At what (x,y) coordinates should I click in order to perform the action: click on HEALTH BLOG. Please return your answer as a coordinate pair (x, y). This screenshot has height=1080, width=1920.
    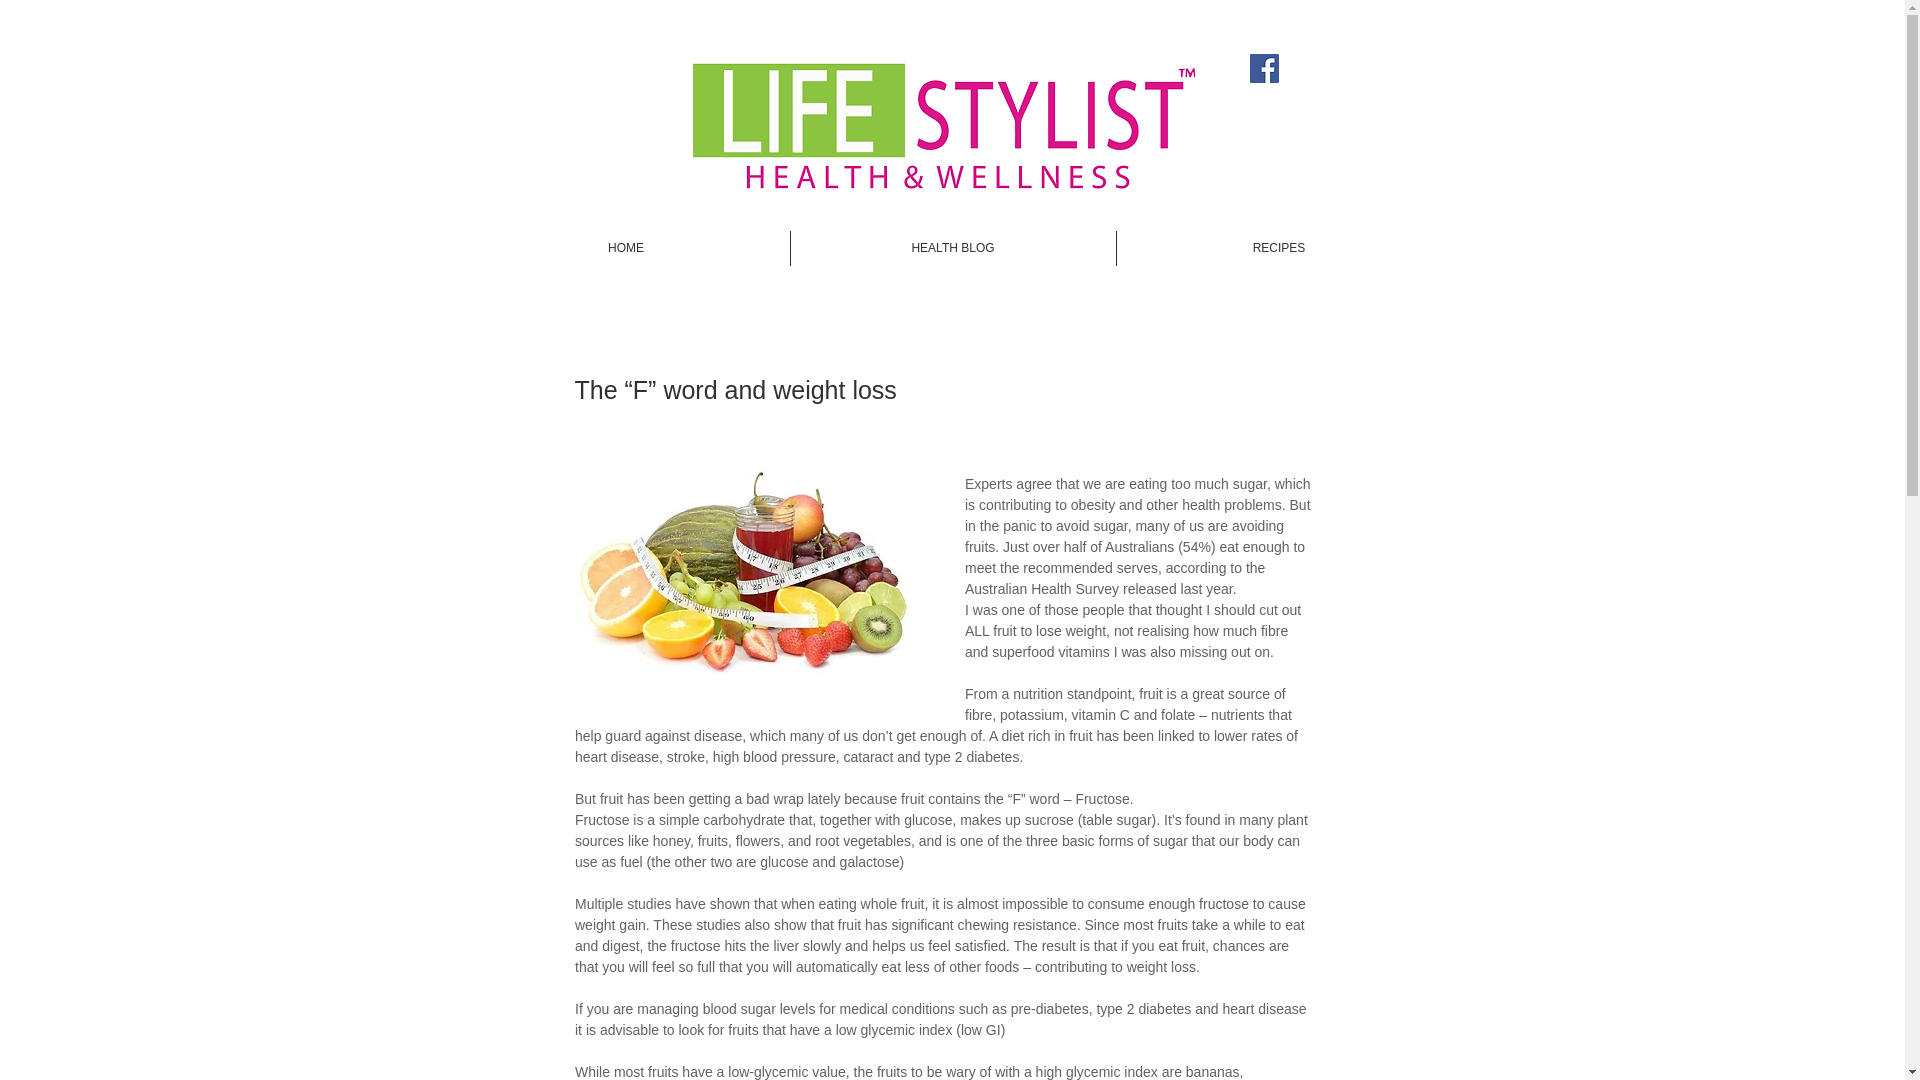
    Looking at the image, I should click on (952, 248).